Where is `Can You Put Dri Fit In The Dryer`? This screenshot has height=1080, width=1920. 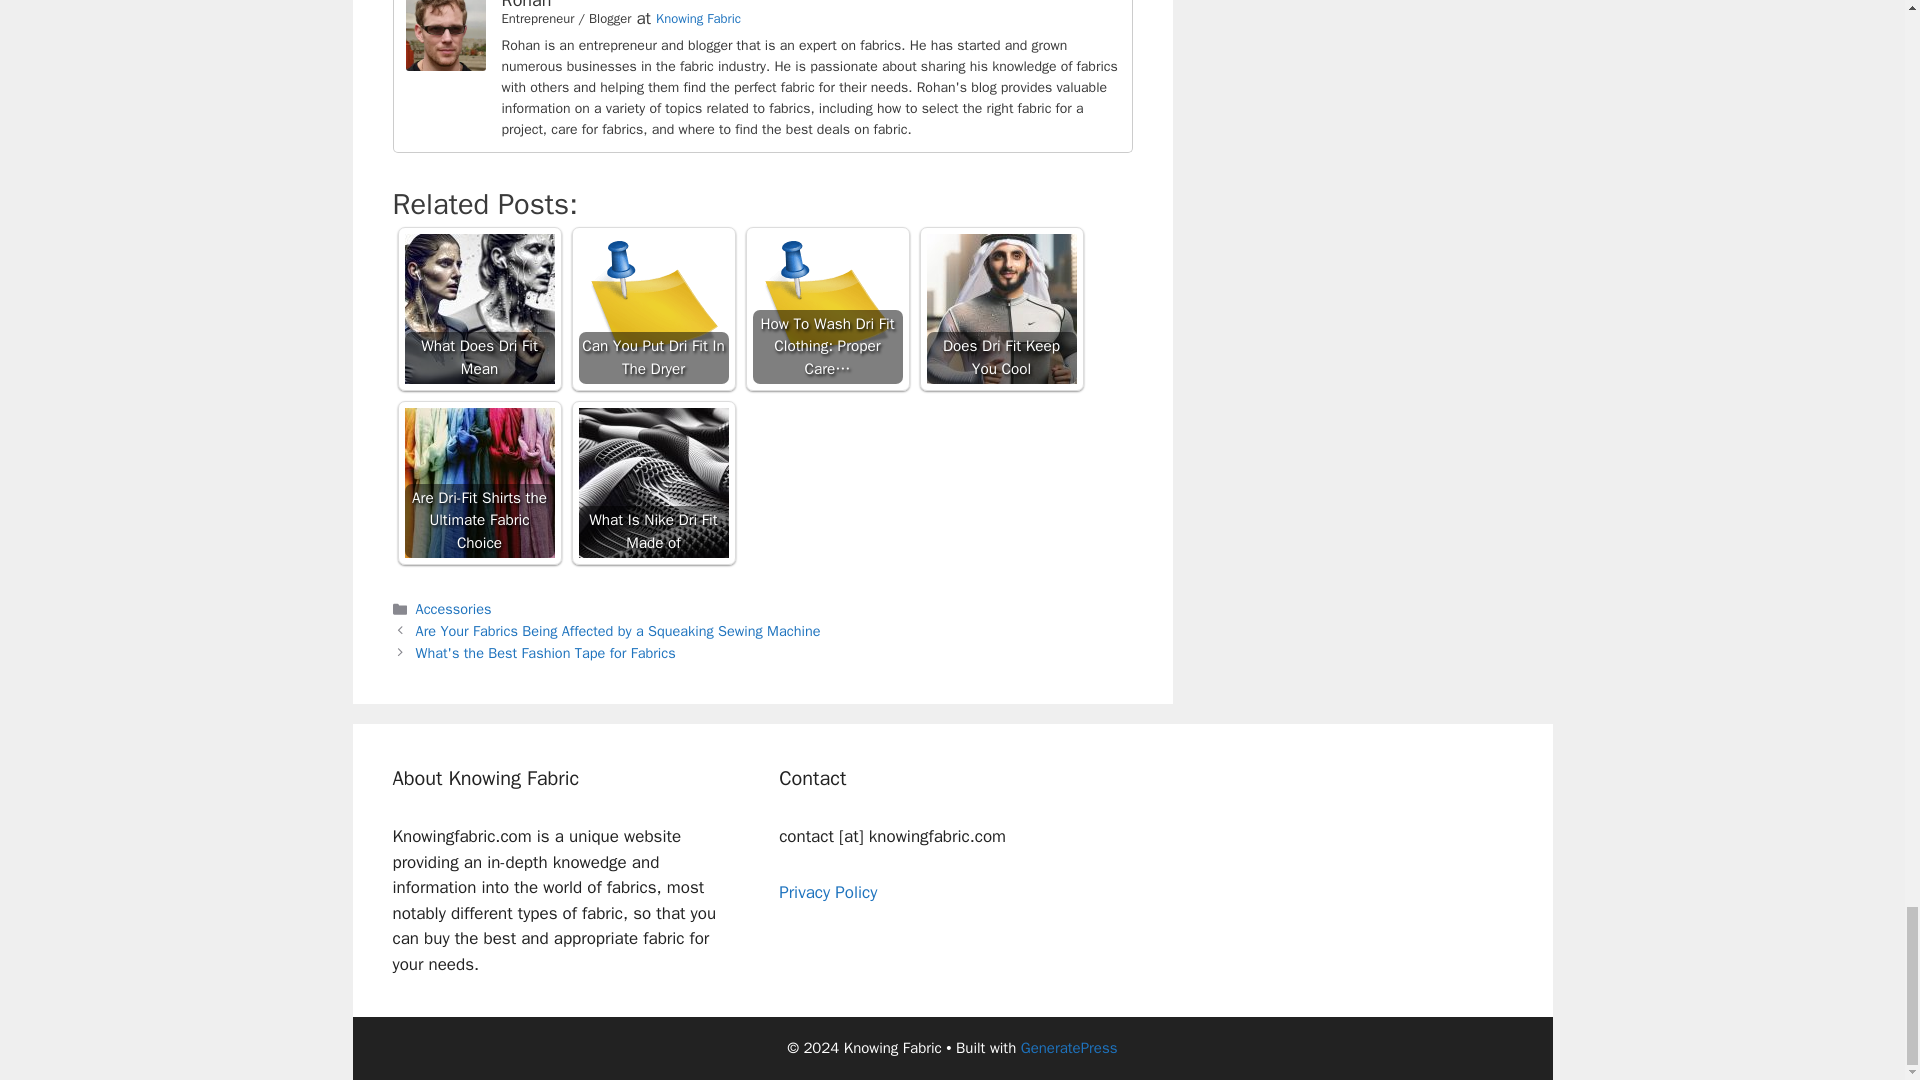
Can You Put Dri Fit In The Dryer is located at coordinates (652, 309).